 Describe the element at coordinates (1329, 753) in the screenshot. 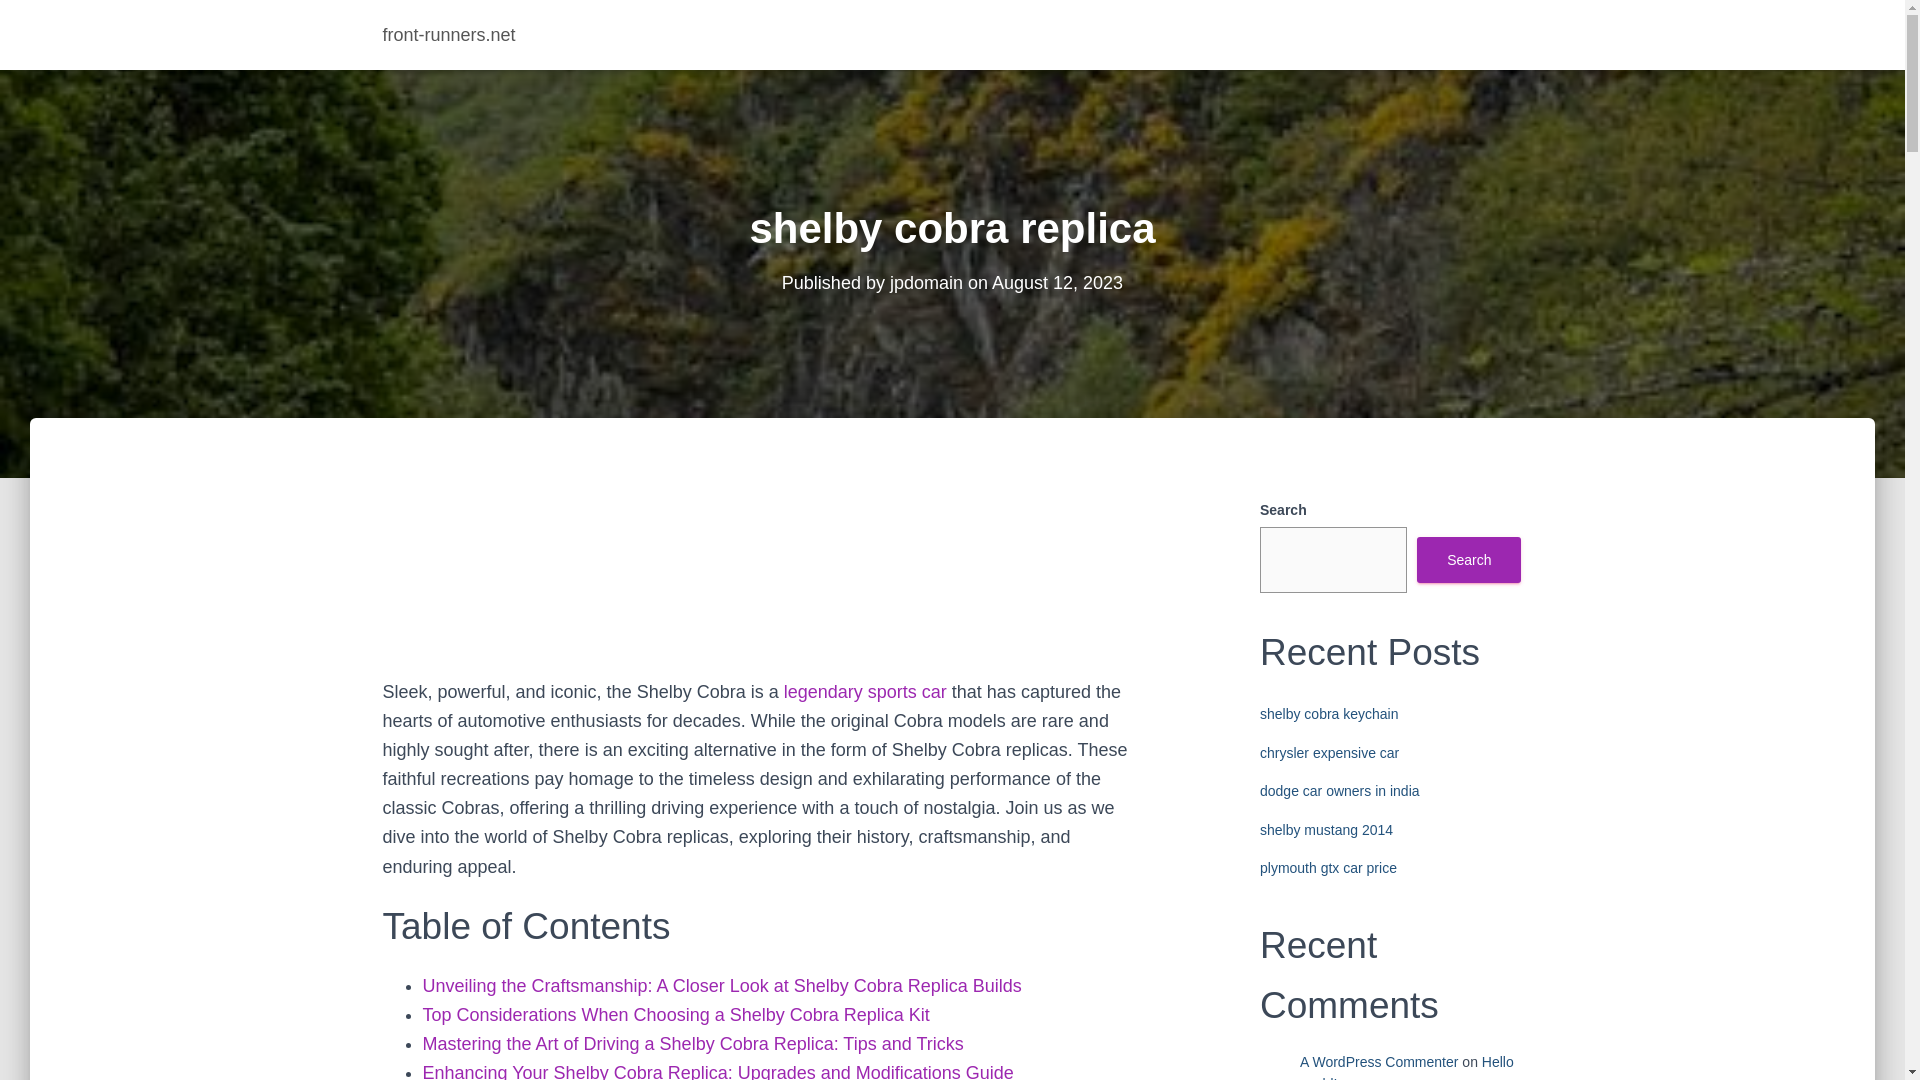

I see `chrysler expensive car` at that location.